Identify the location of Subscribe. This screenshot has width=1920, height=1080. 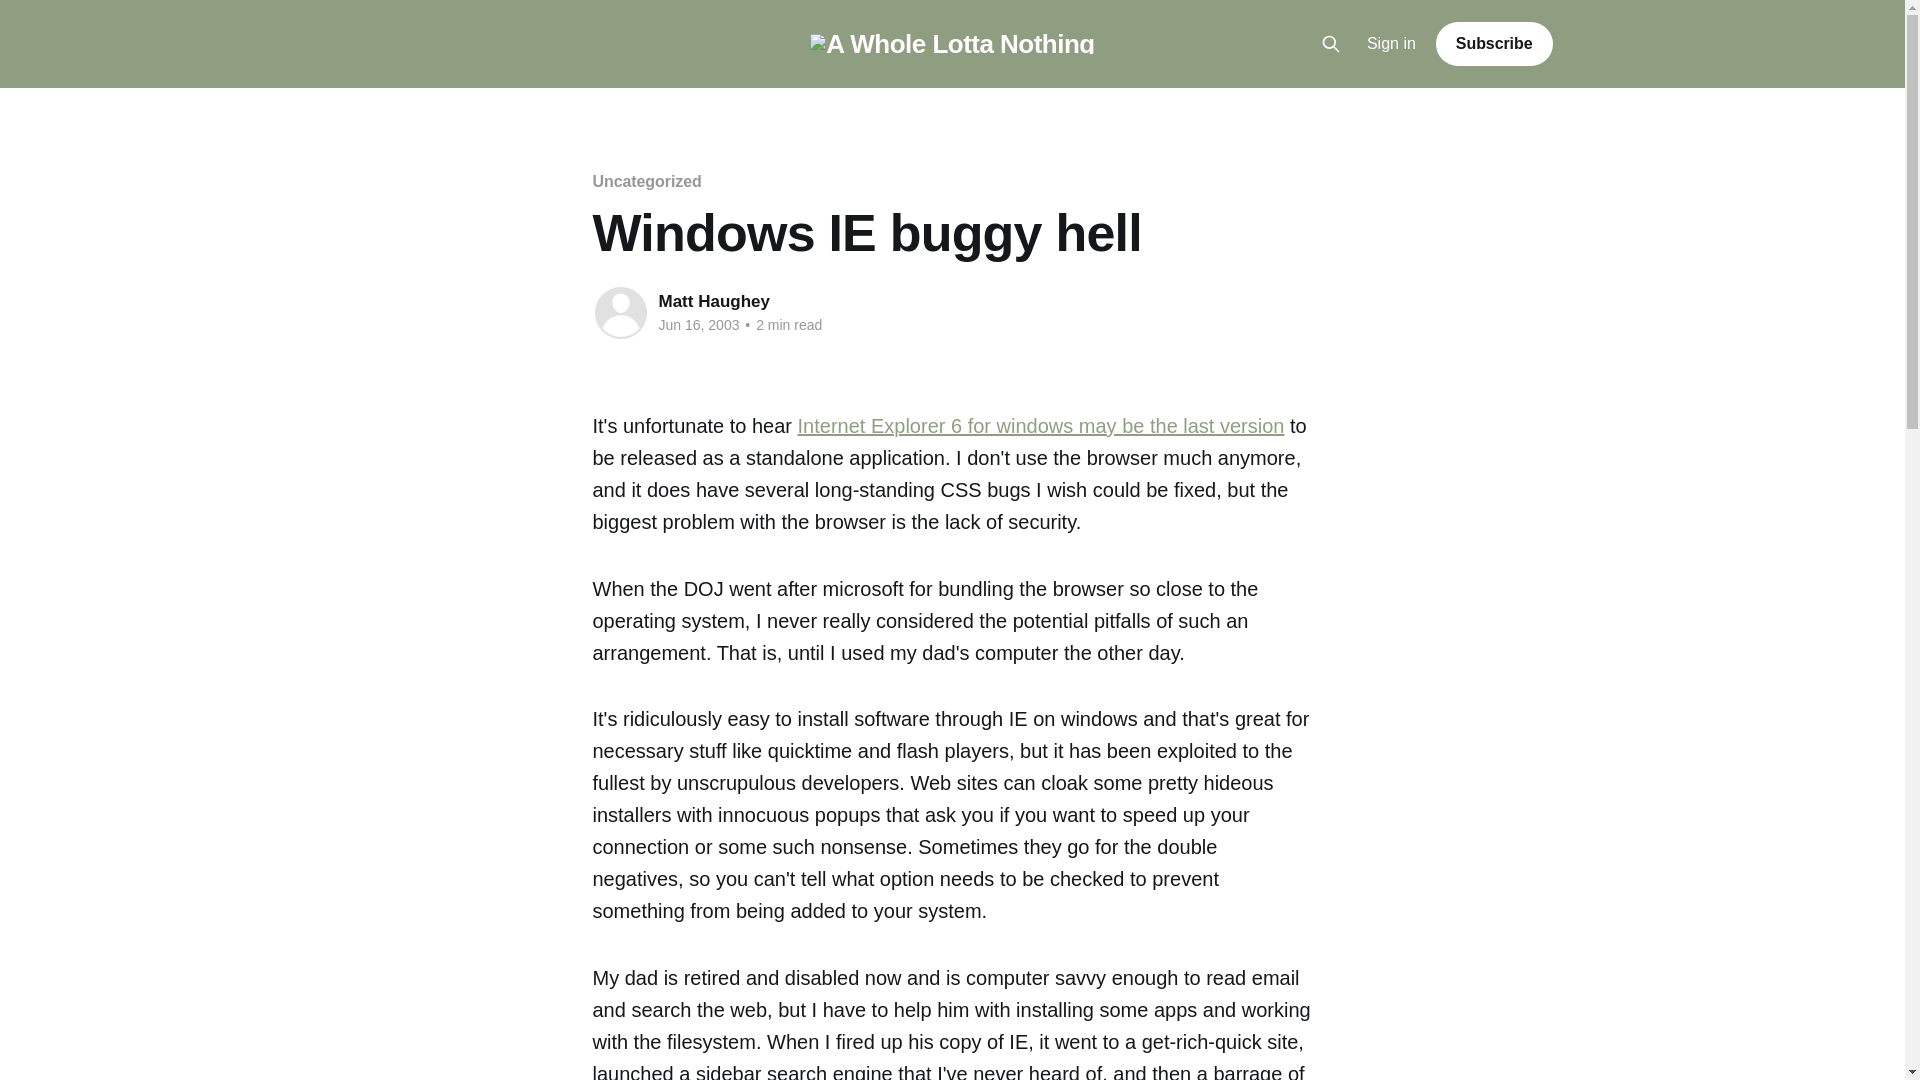
(1494, 43).